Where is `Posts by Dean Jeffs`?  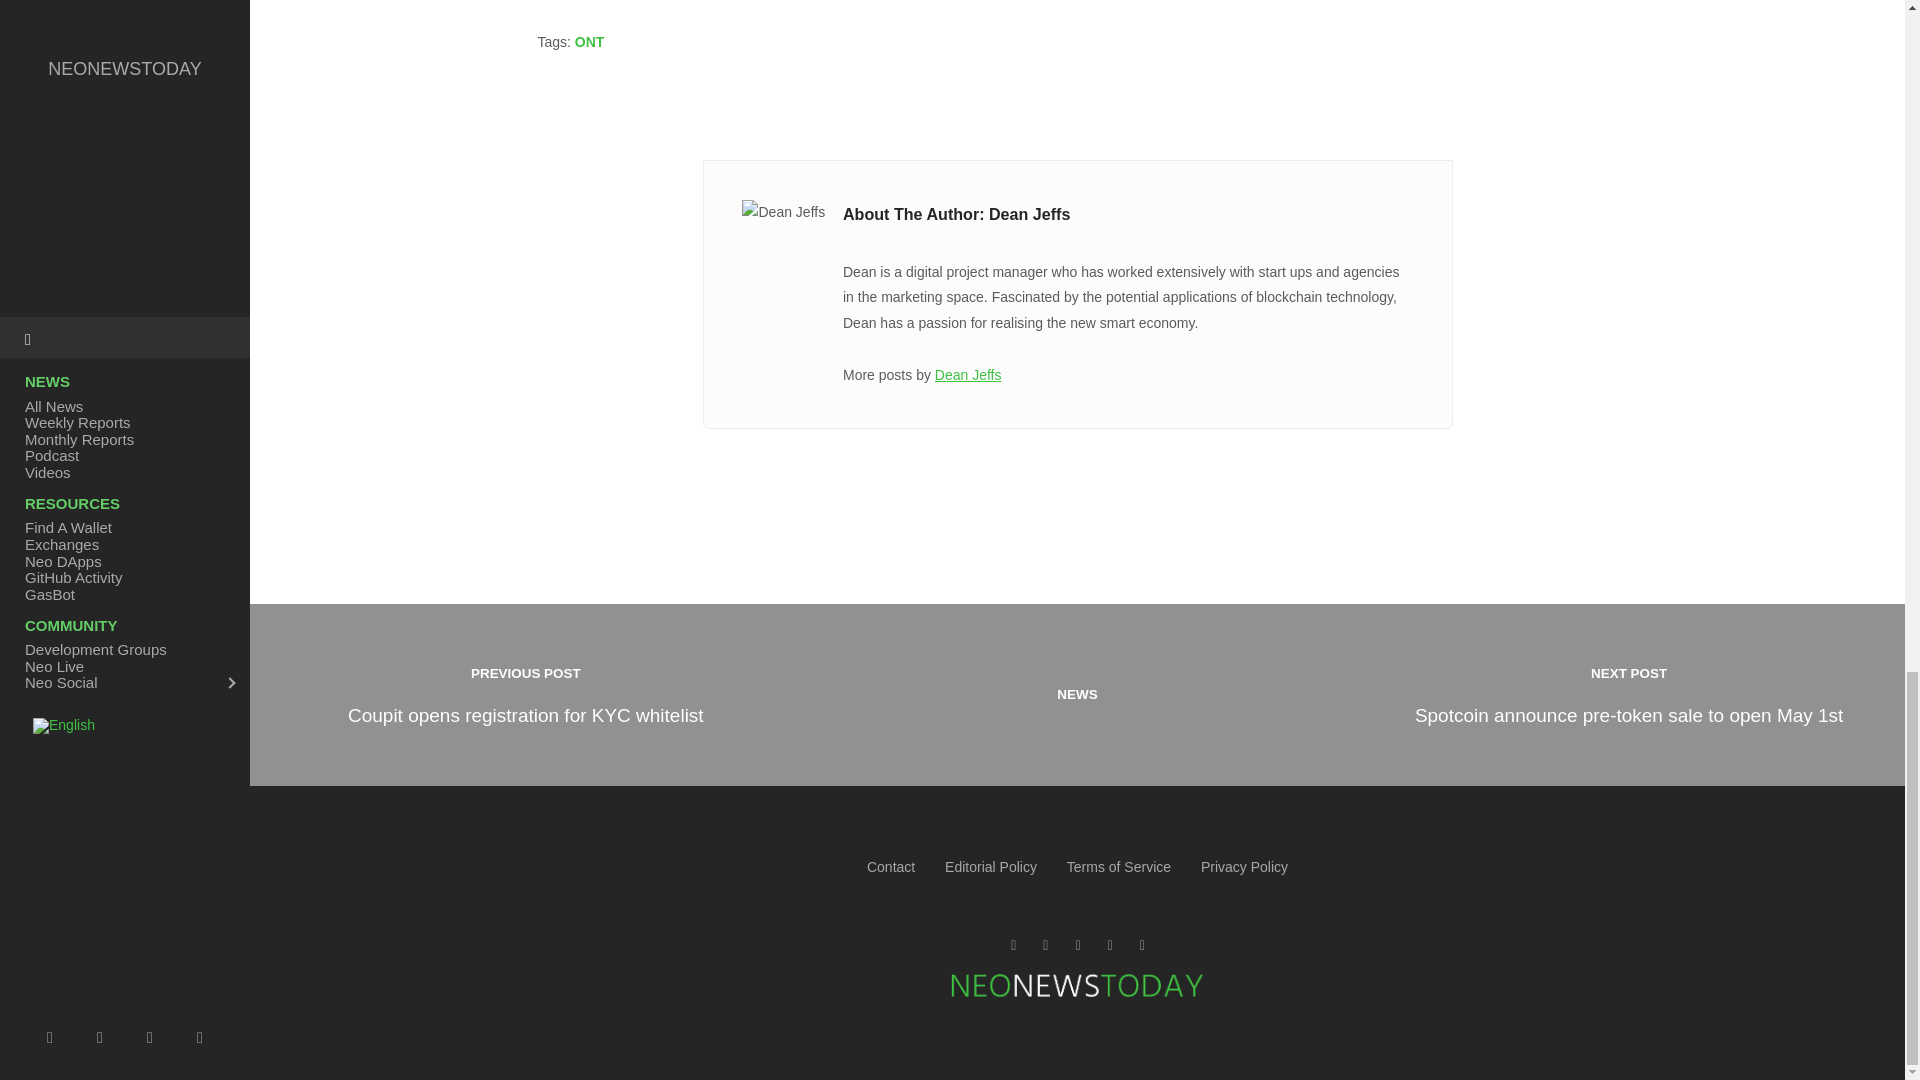 Posts by Dean Jeffs is located at coordinates (526, 694).